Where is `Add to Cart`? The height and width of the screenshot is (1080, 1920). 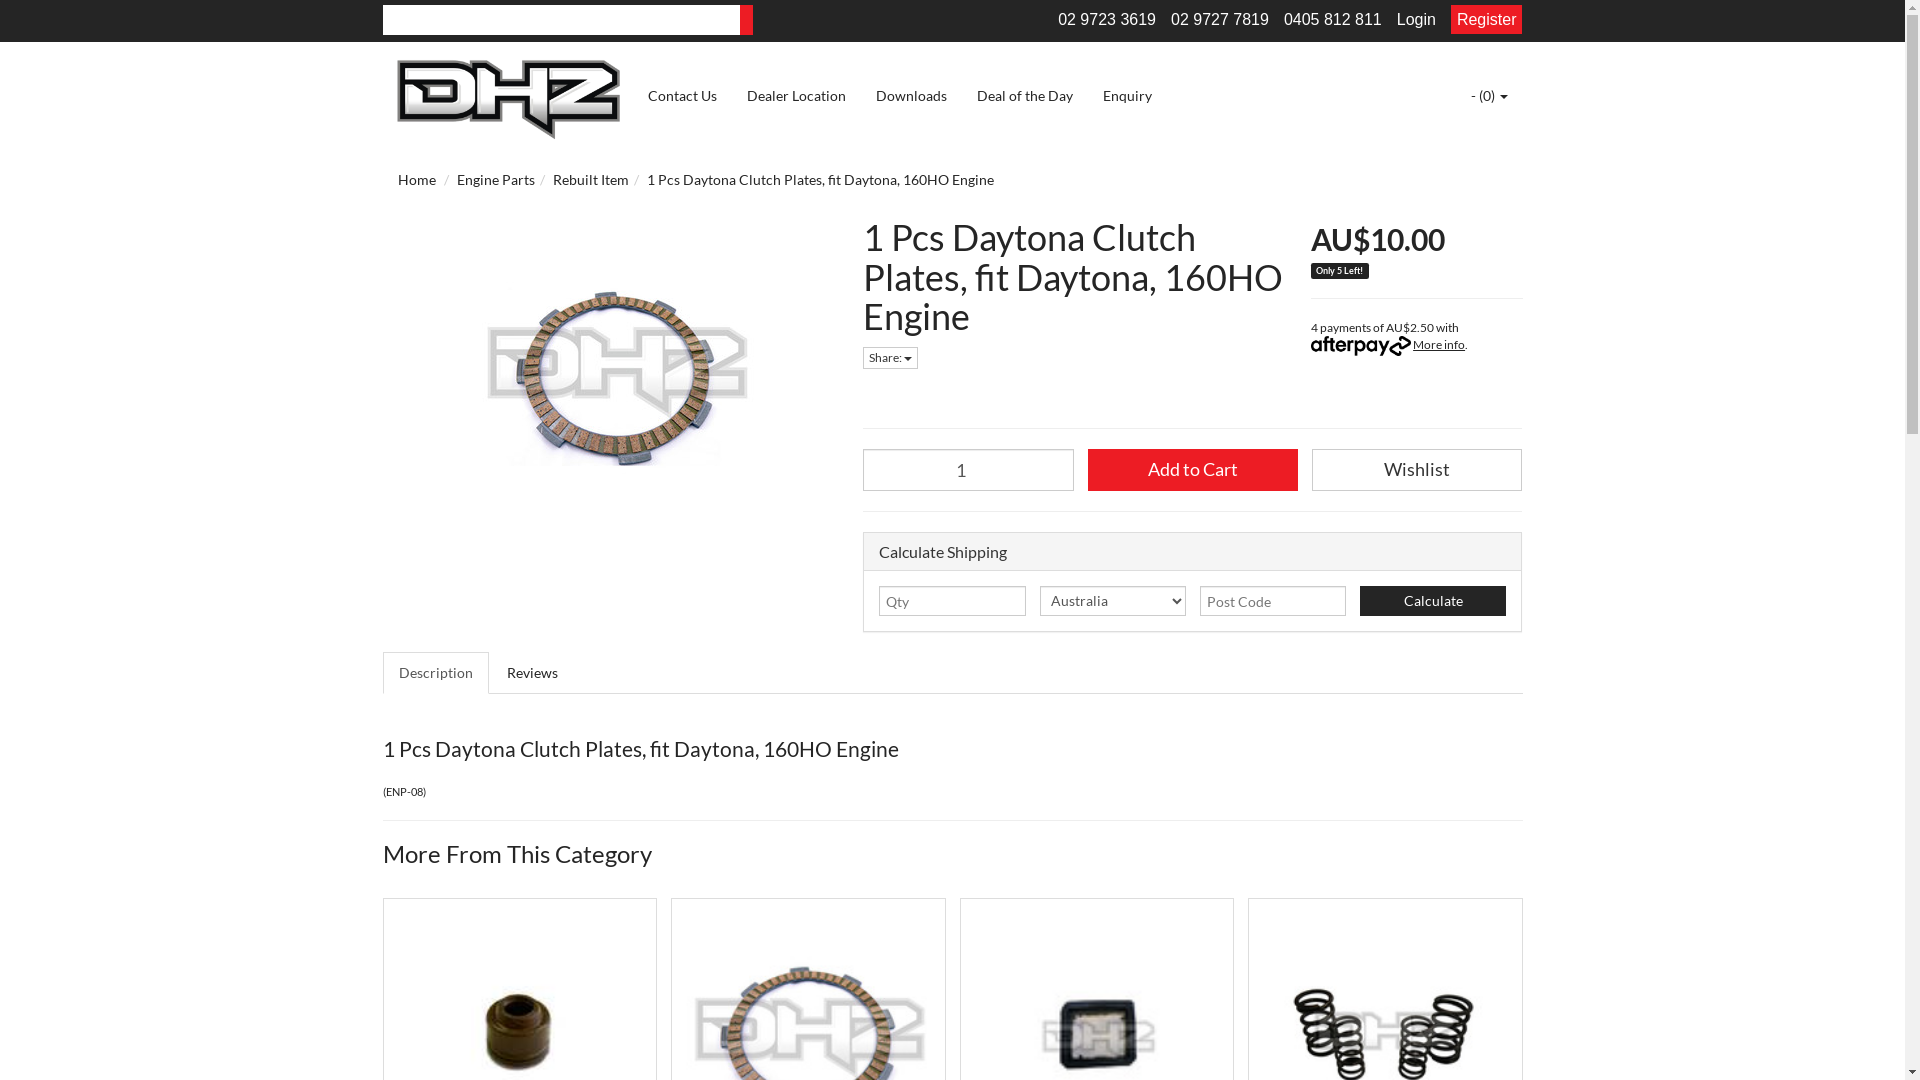 Add to Cart is located at coordinates (1193, 470).